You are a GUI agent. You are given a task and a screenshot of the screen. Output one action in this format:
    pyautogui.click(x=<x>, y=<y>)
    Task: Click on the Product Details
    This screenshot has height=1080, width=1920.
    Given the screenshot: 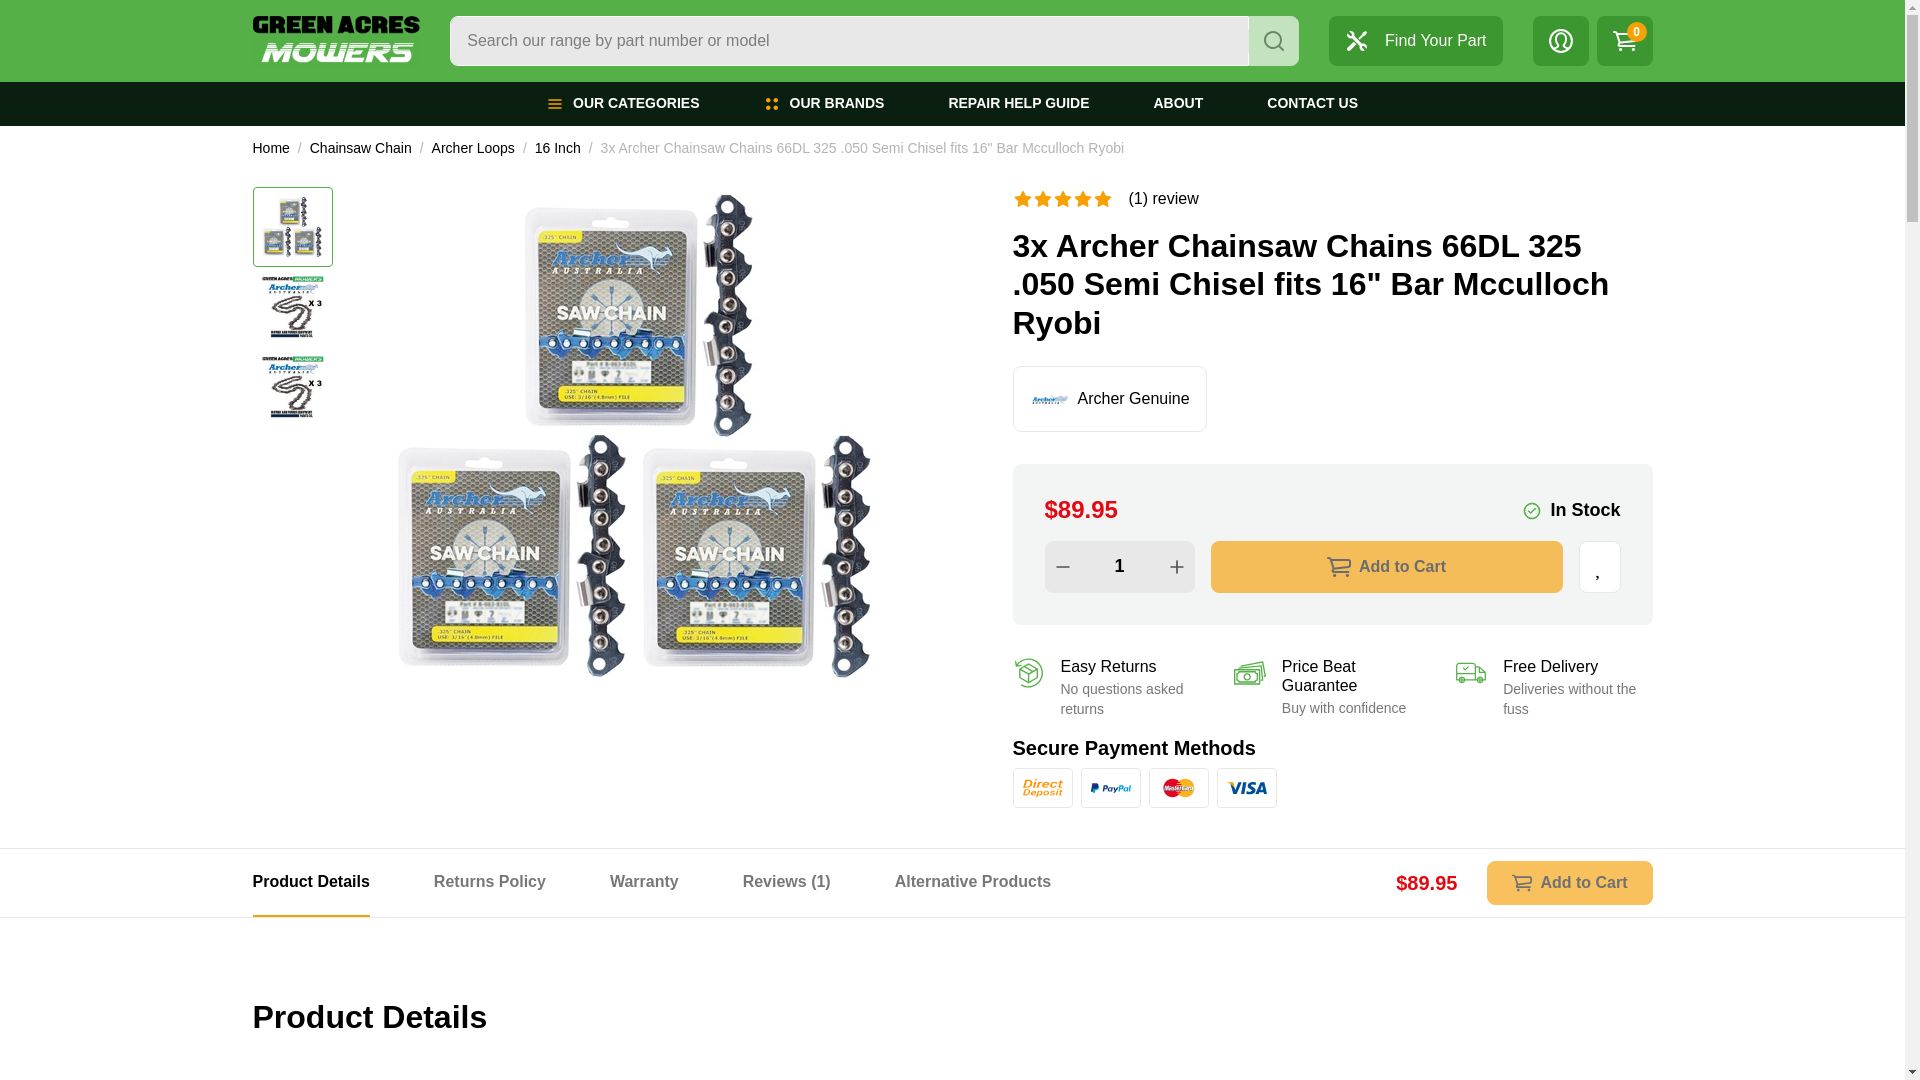 What is the action you would take?
    pyautogui.click(x=310, y=882)
    